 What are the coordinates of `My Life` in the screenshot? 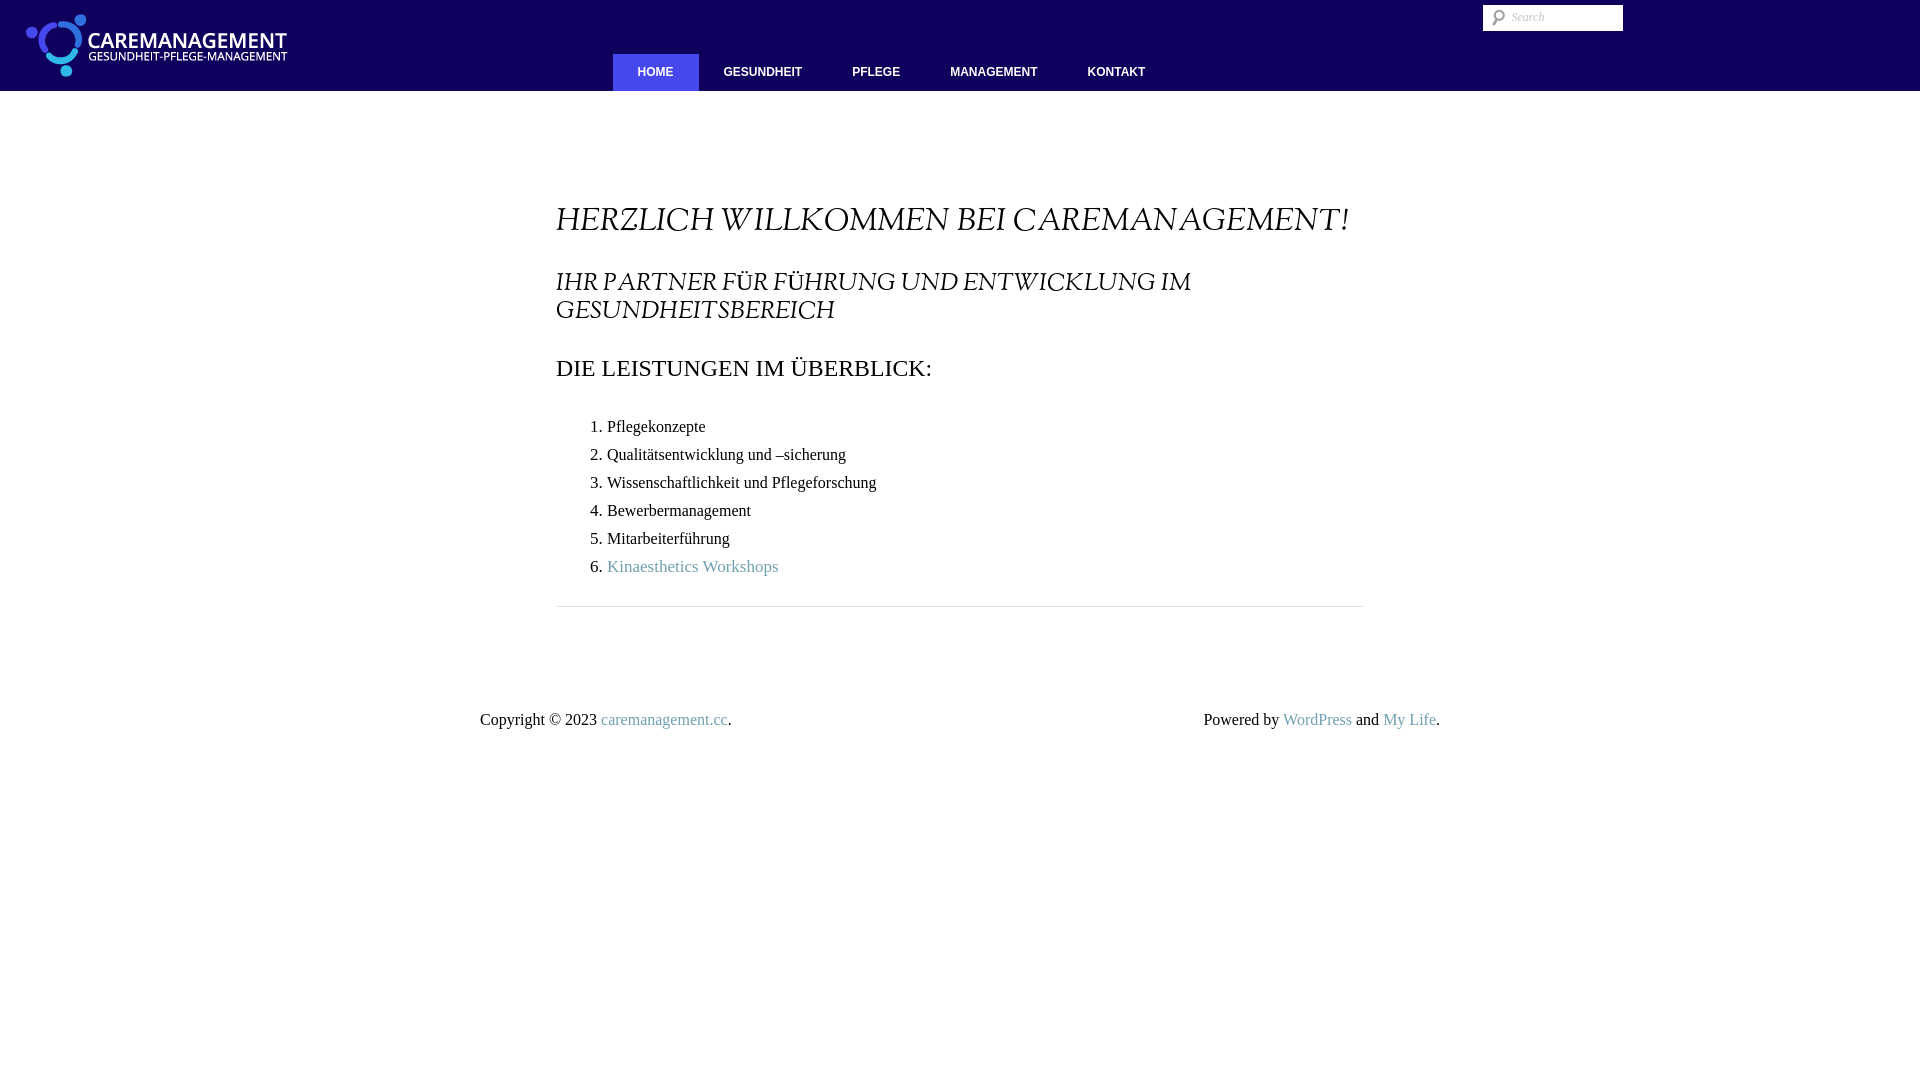 It's located at (1410, 720).